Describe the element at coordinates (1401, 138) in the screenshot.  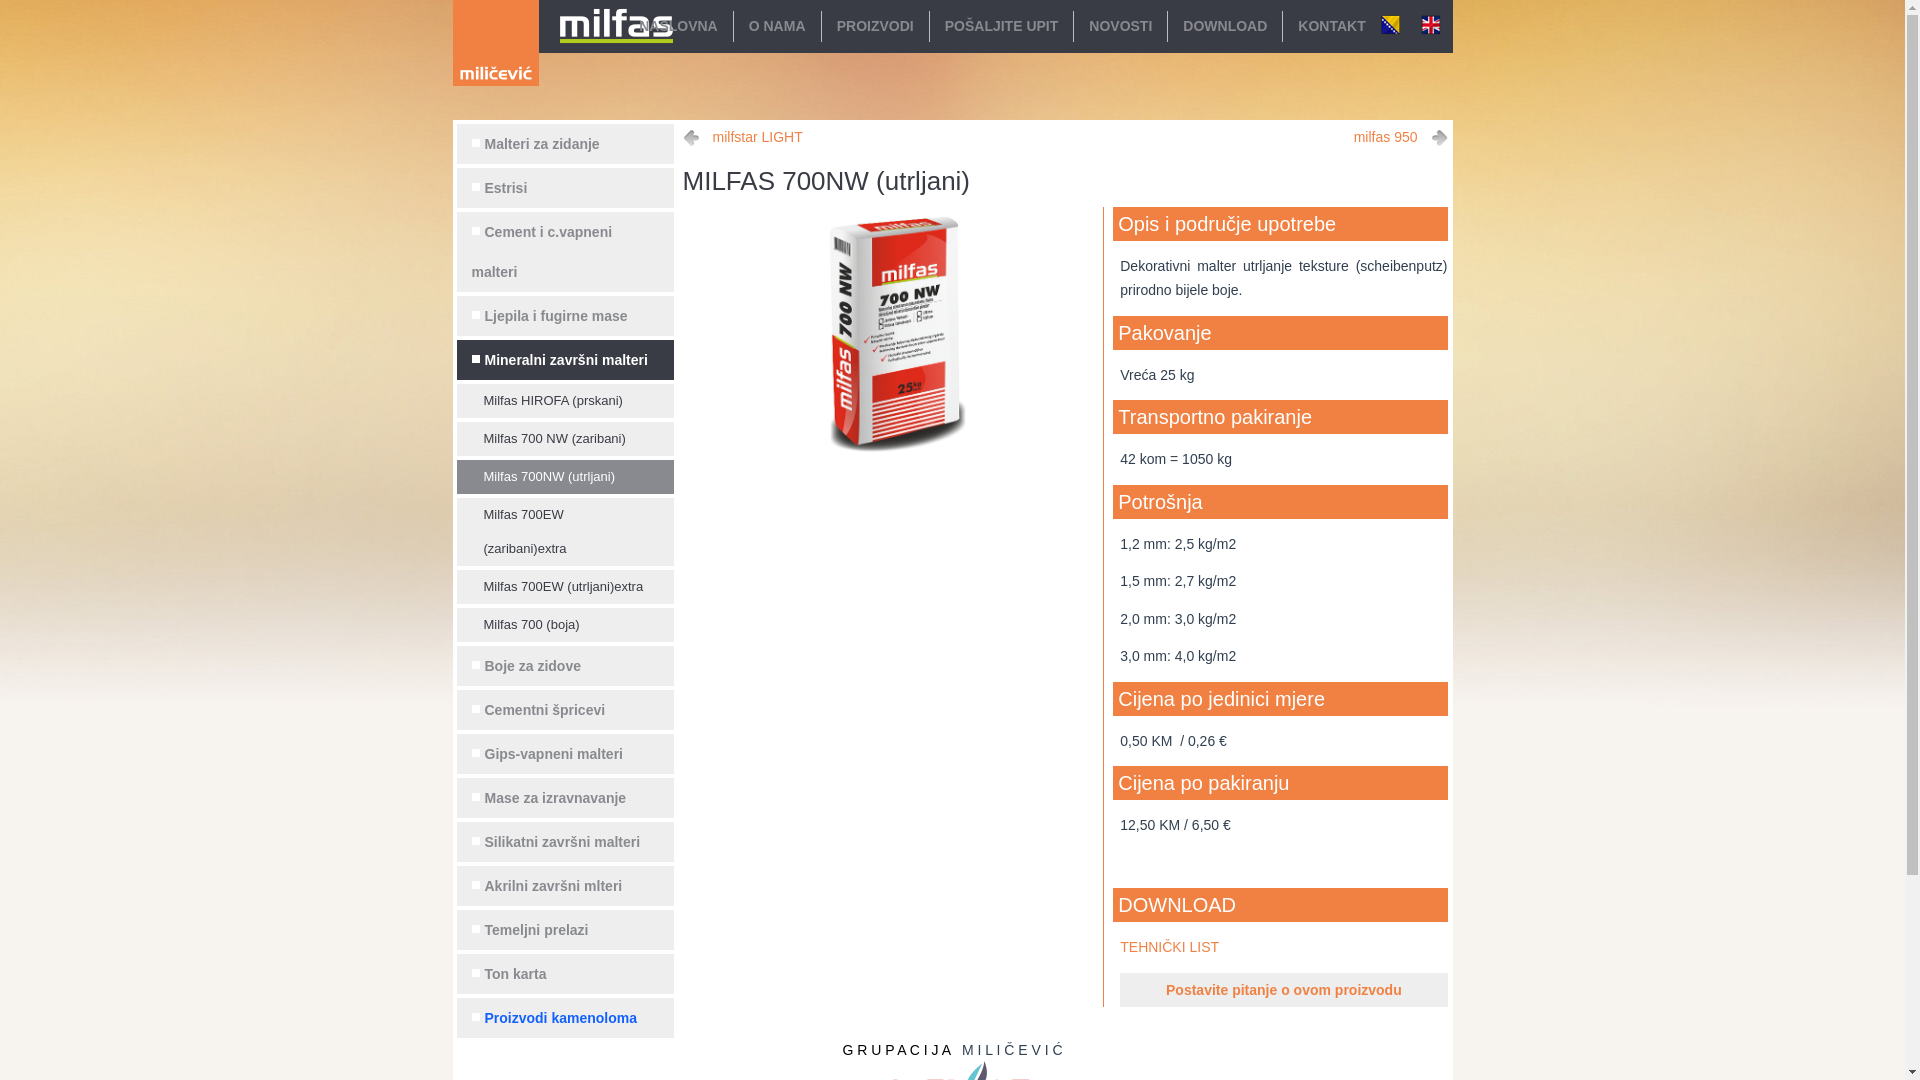
I see `milfas 950` at that location.